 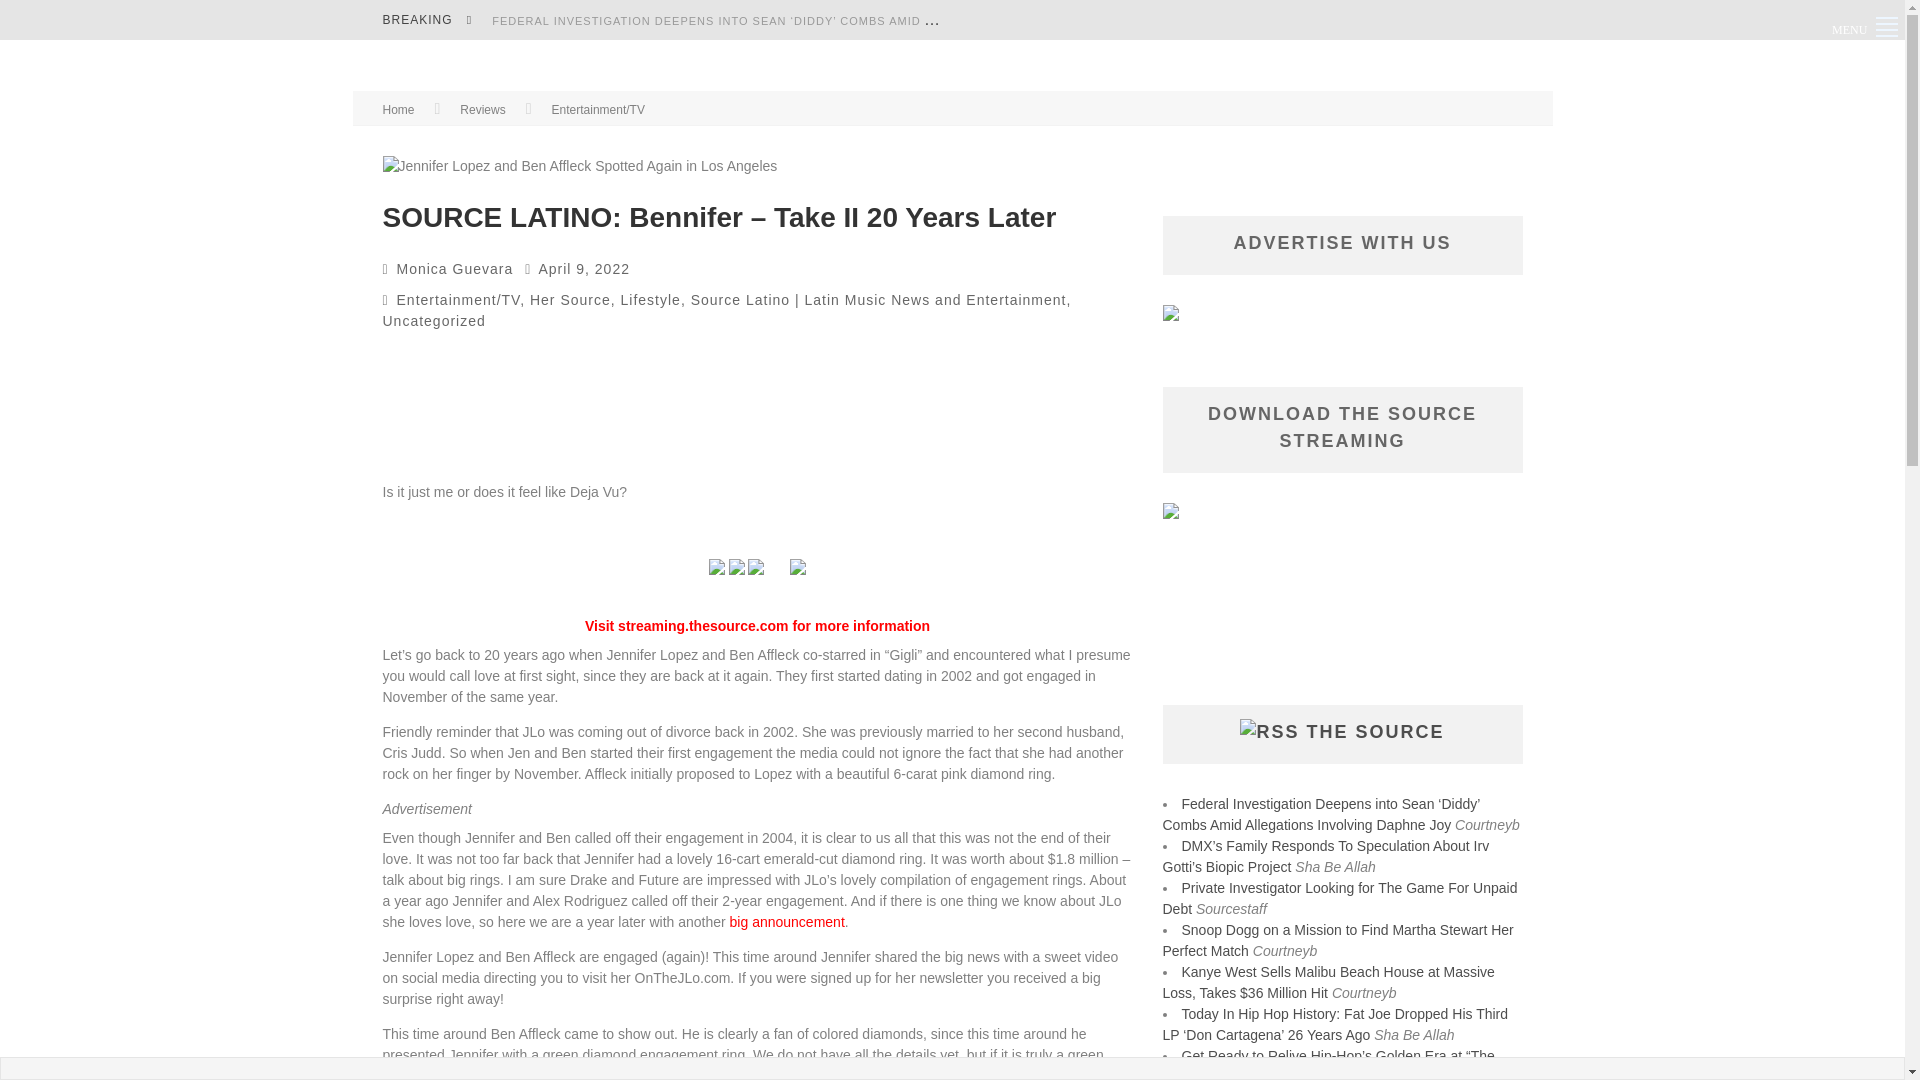 I want to click on Uncategorized, so click(x=434, y=321).